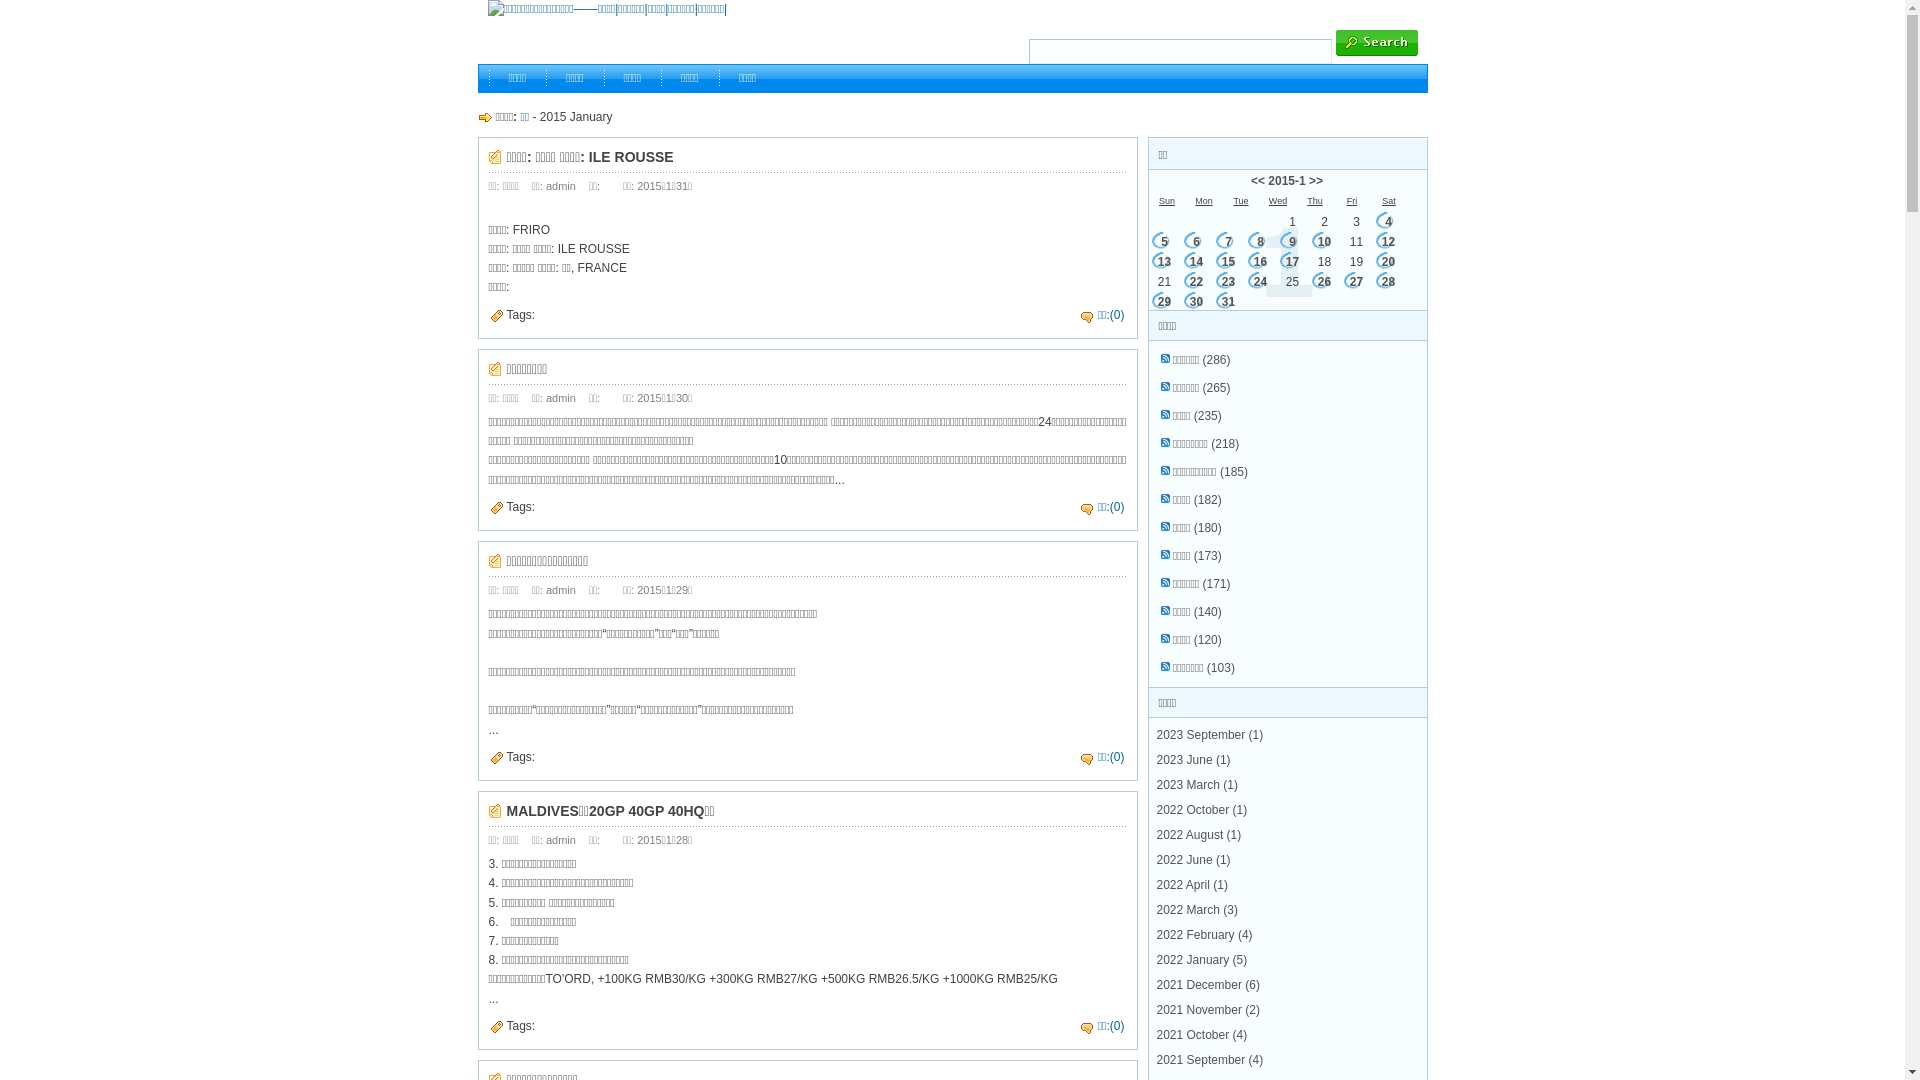 The width and height of the screenshot is (1920, 1080). I want to click on 13, so click(1164, 262).